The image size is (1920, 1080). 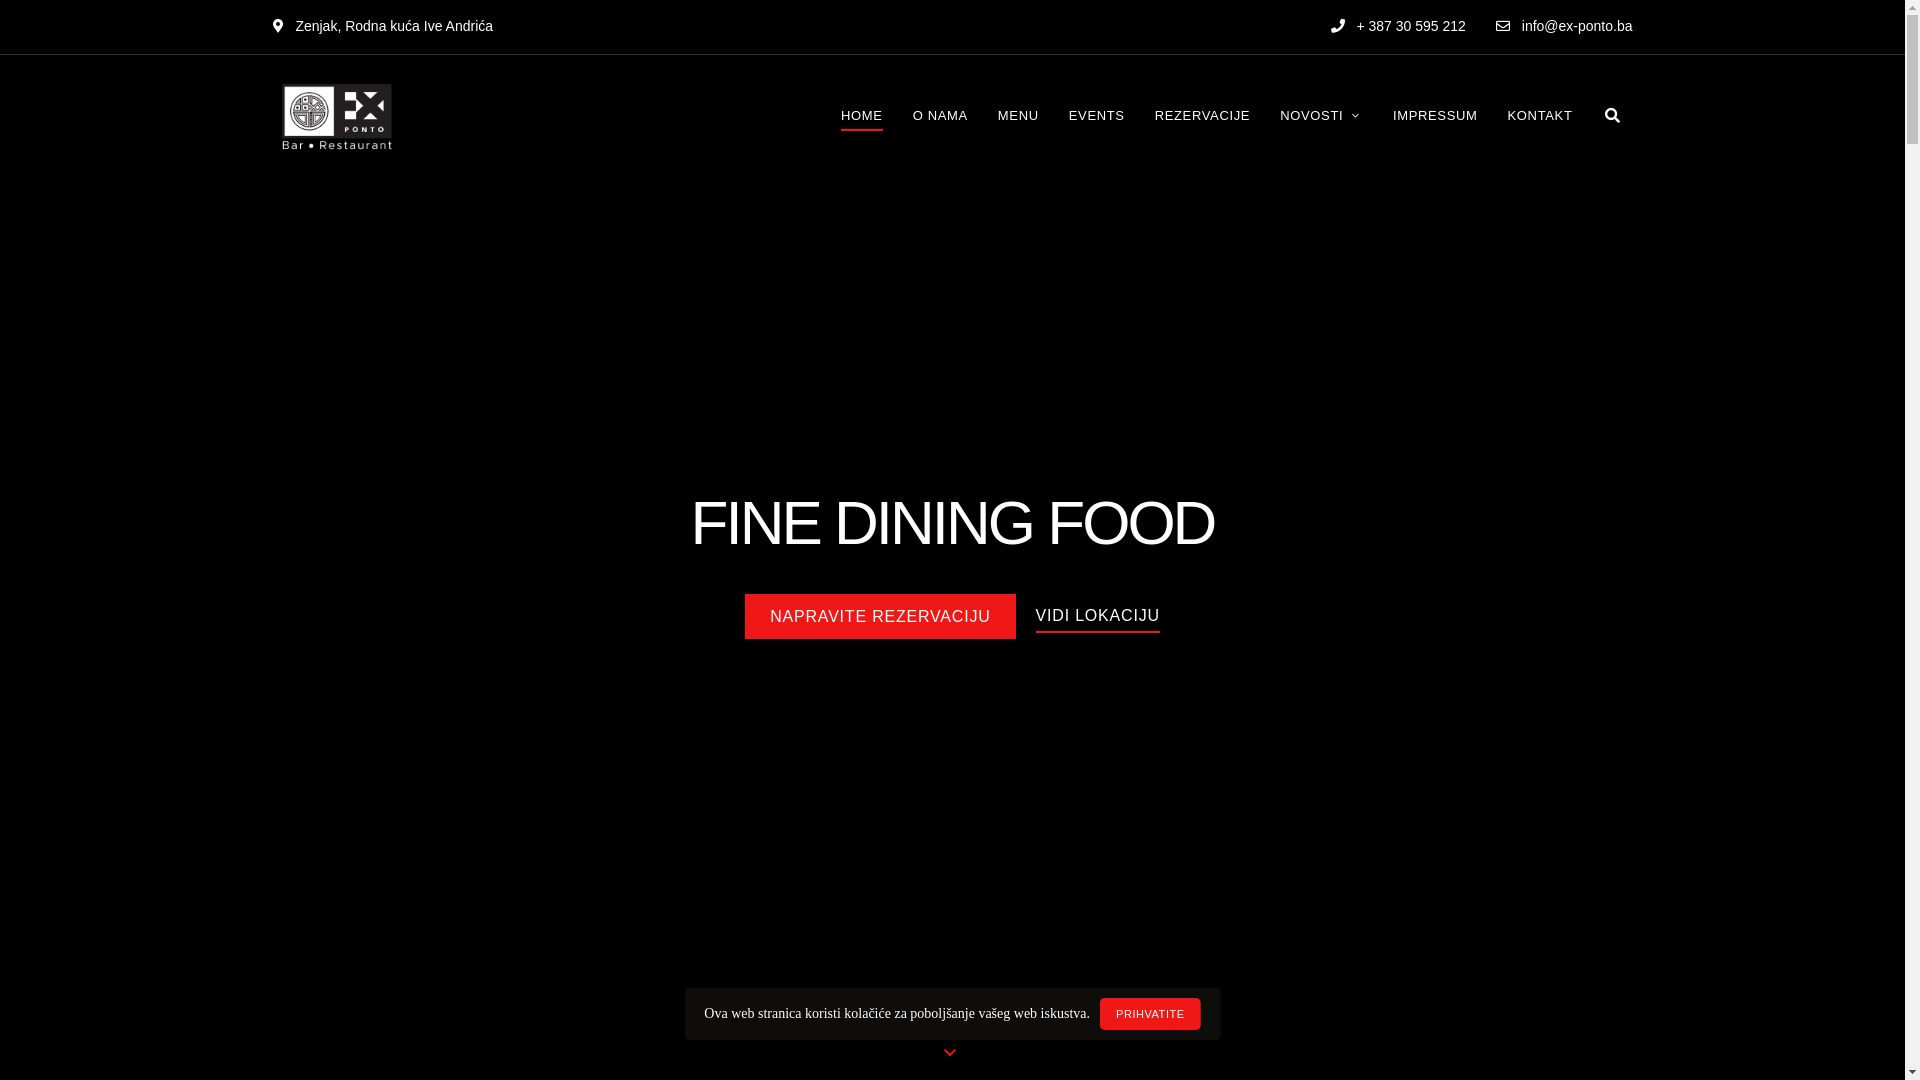 What do you see at coordinates (345, 188) in the screenshot?
I see `Ex Ponto Restaurant` at bounding box center [345, 188].